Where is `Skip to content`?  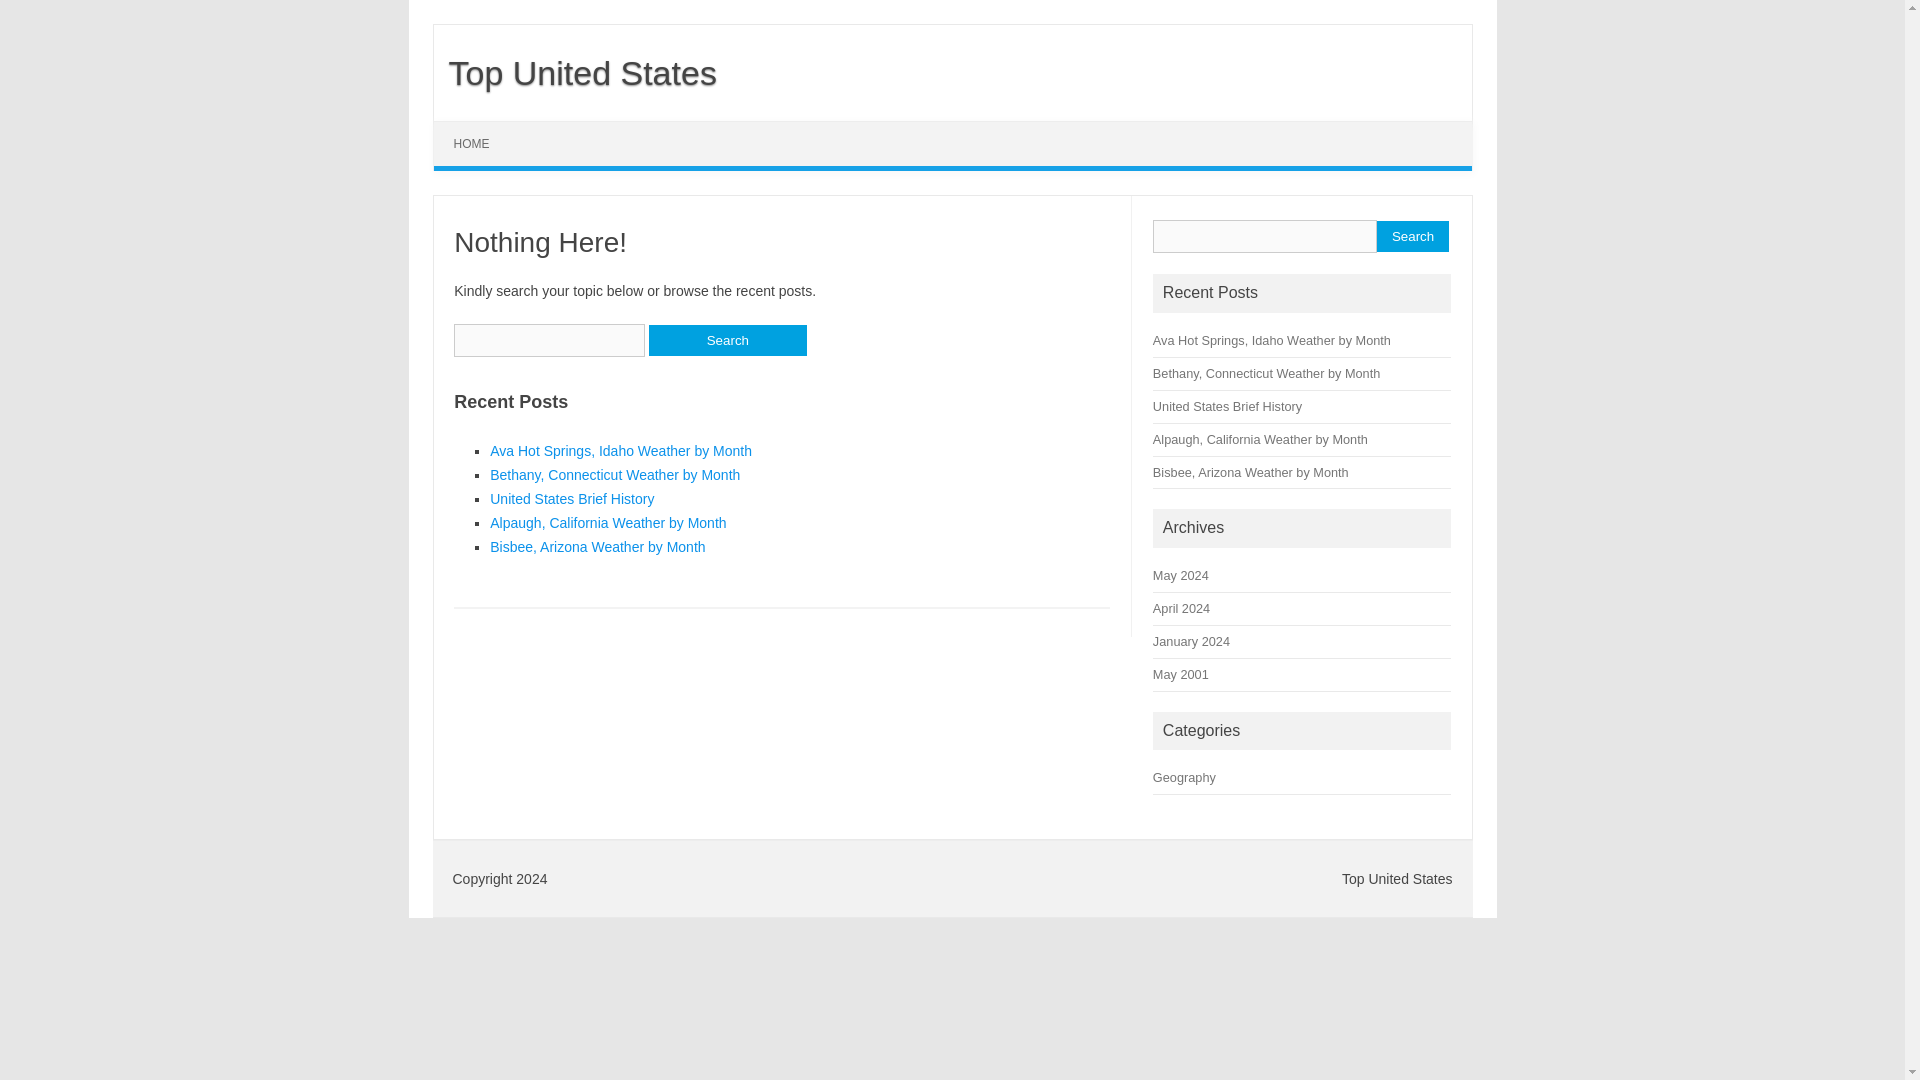
Skip to content is located at coordinates (480, 128).